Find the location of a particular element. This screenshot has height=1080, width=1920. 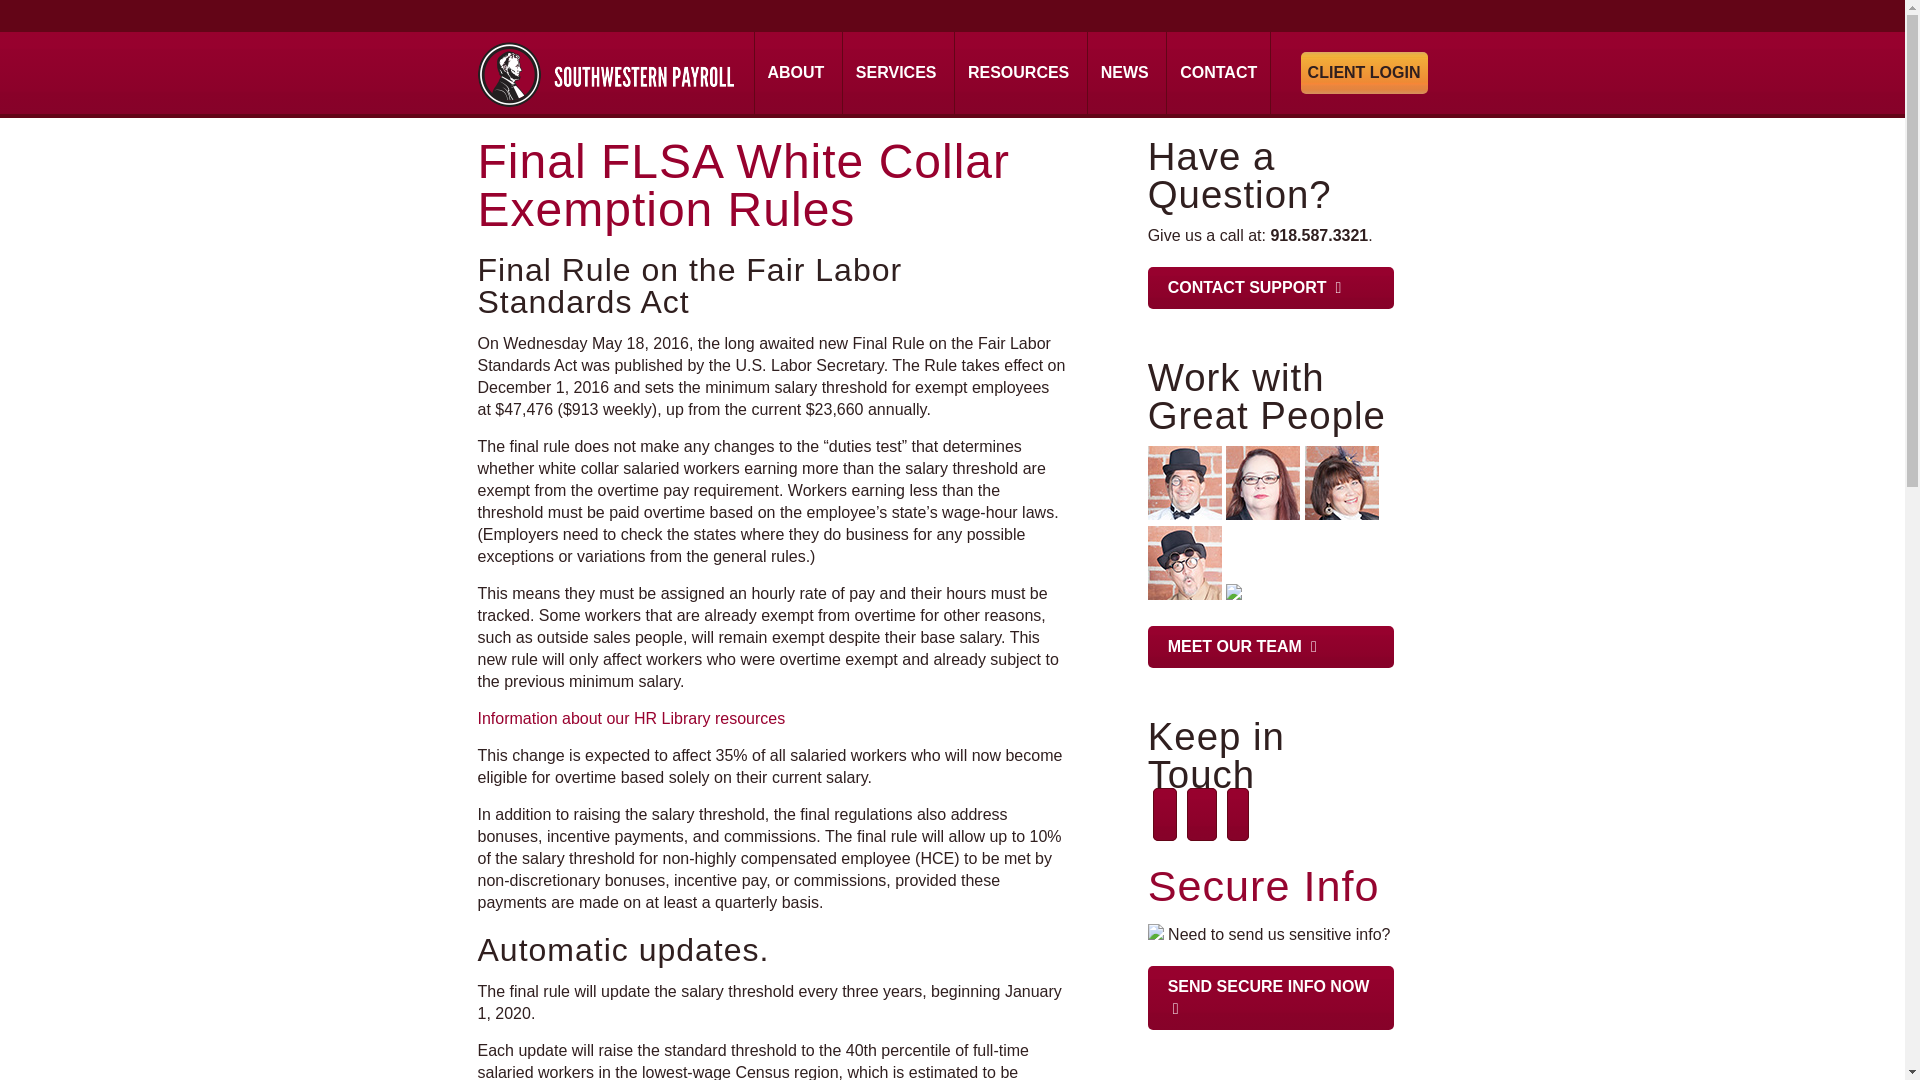

Information about our HR Library resources is located at coordinates (632, 718).